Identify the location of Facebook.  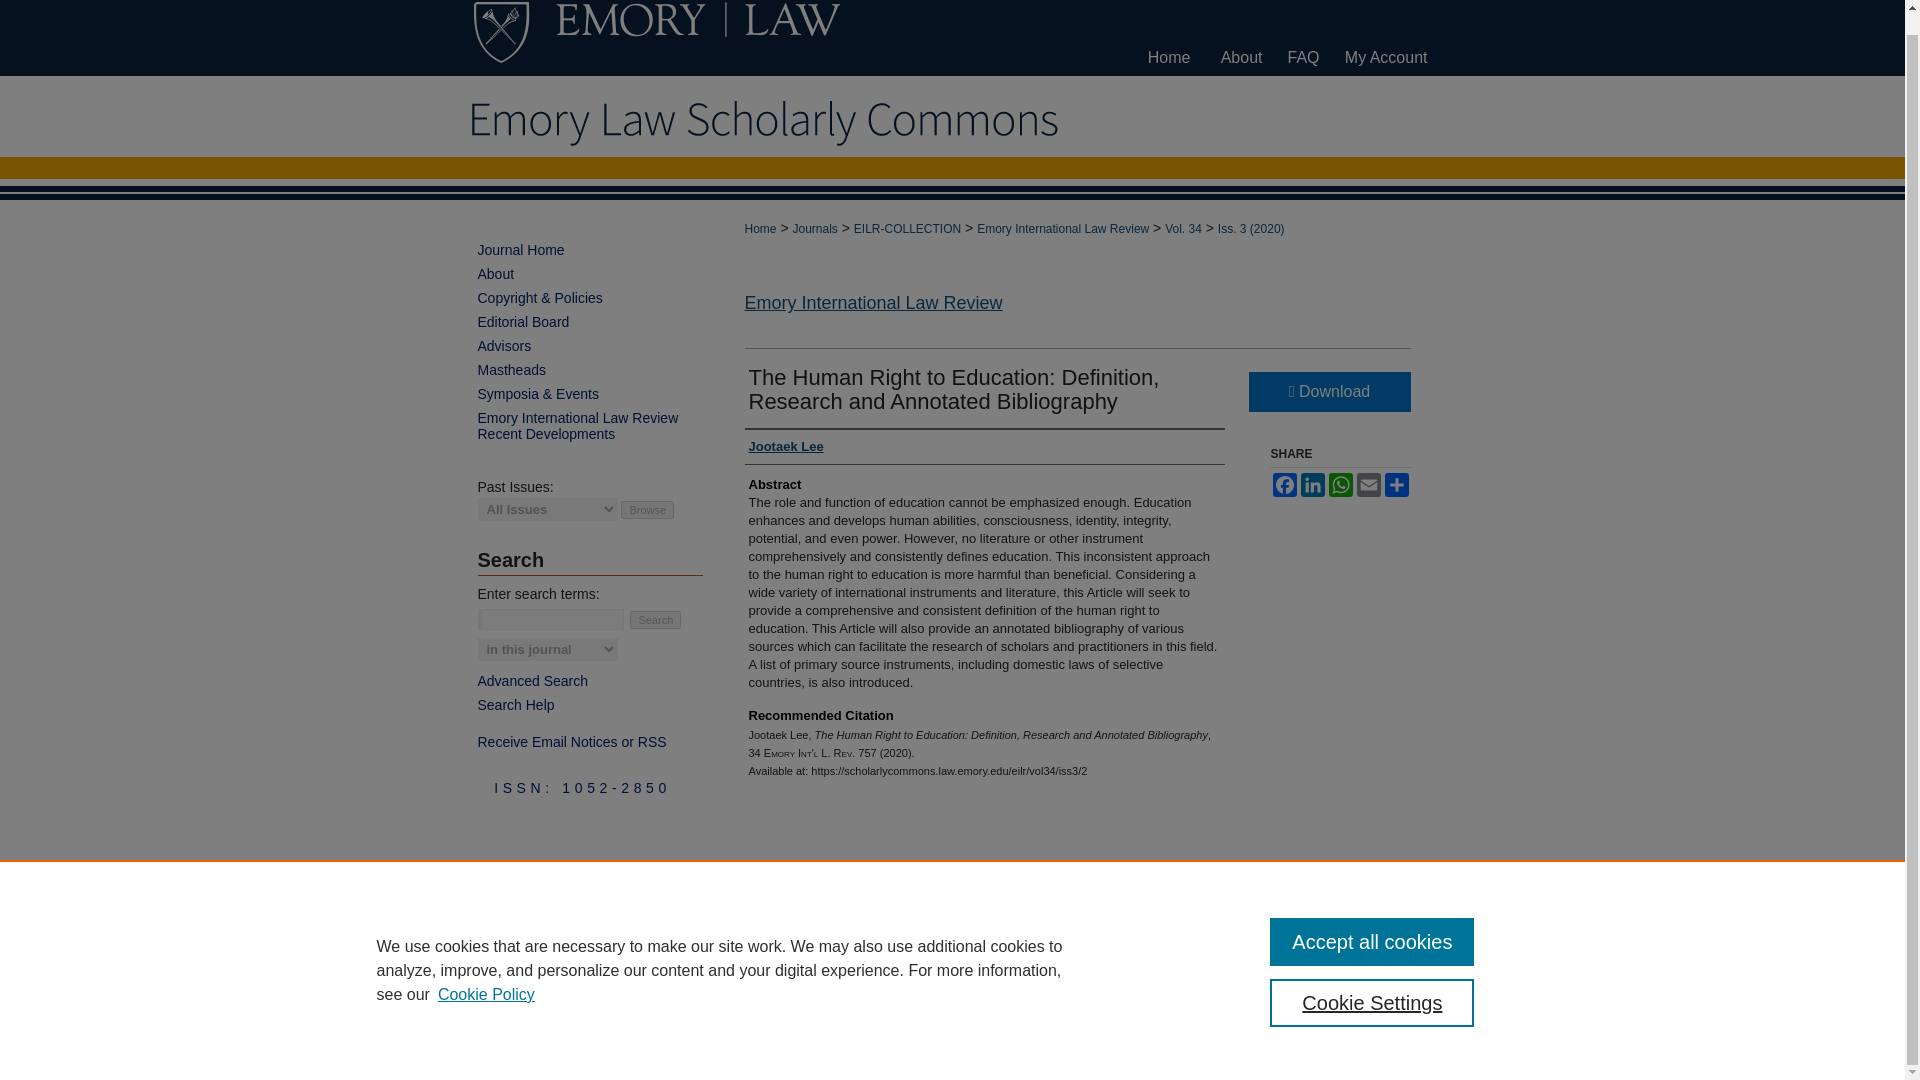
(1283, 484).